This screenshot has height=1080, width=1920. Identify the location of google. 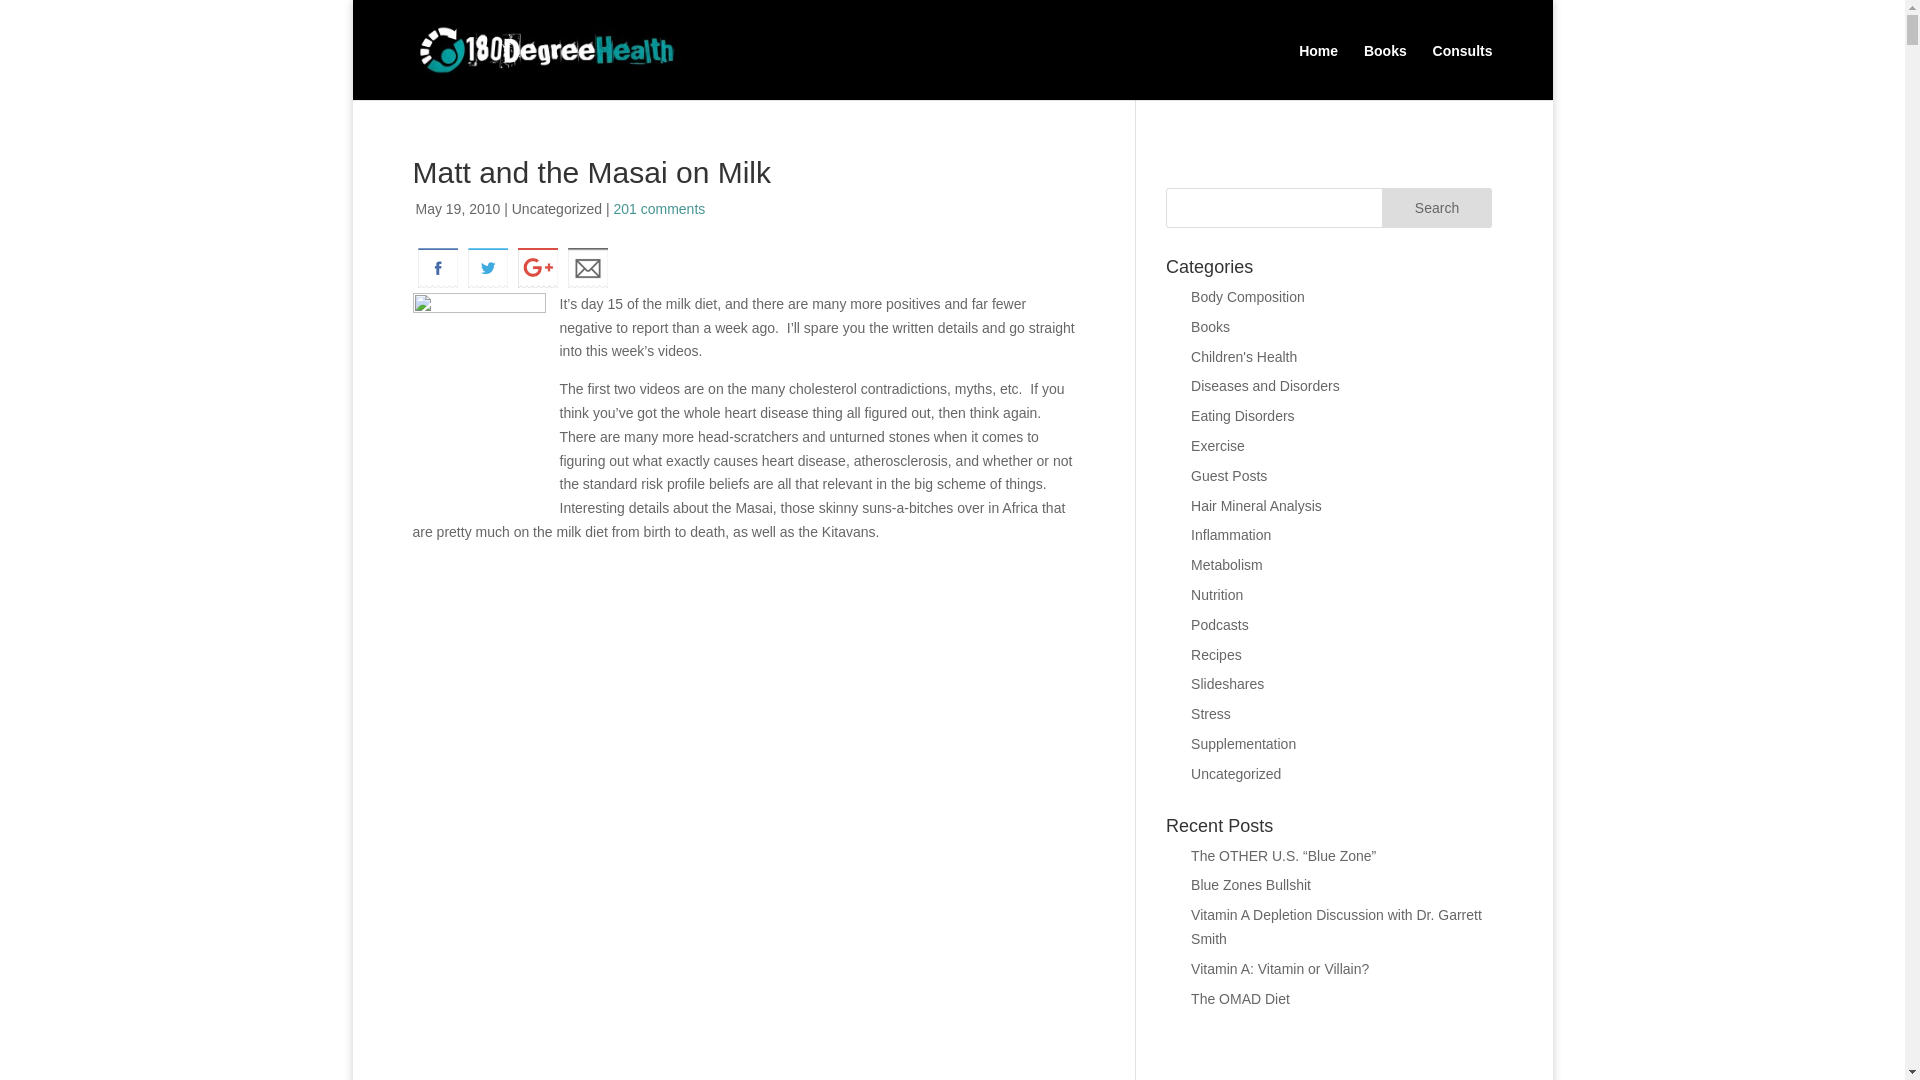
(537, 268).